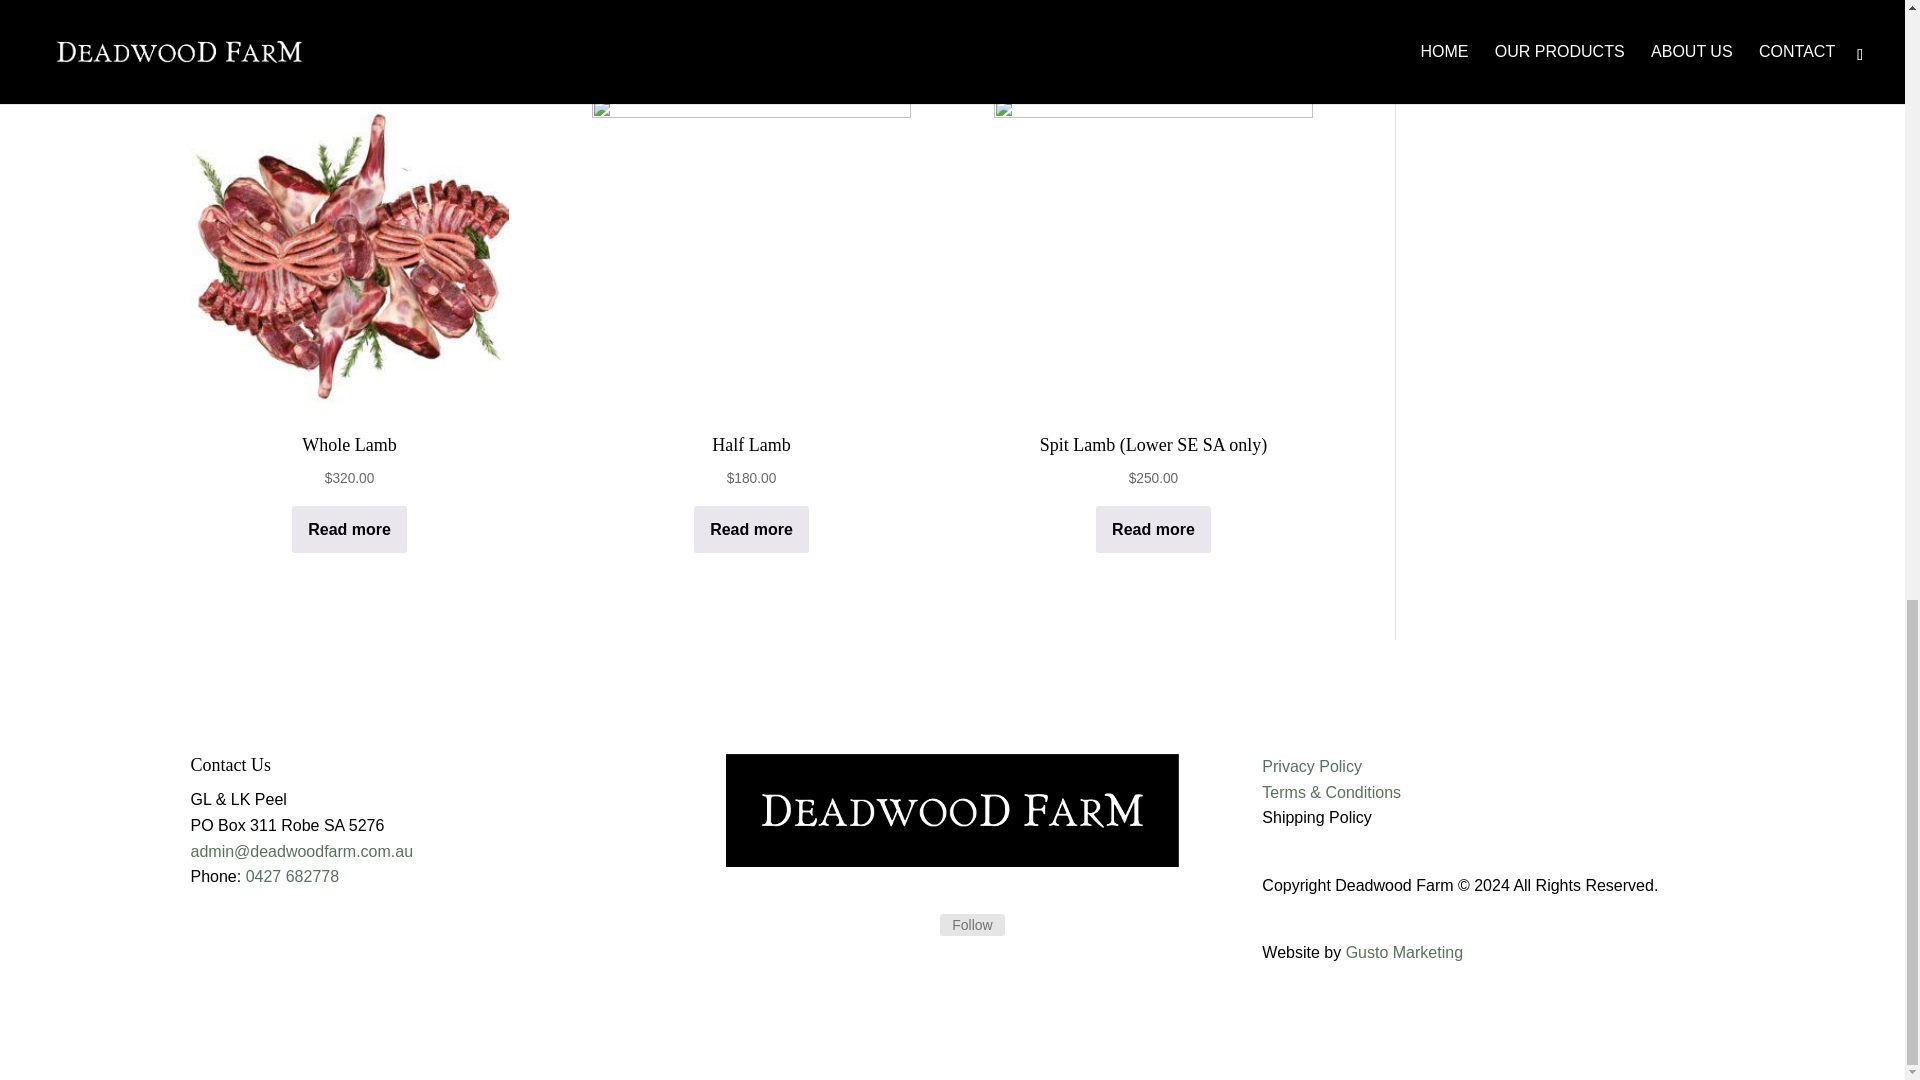 The image size is (1920, 1080). Describe the element at coordinates (750, 529) in the screenshot. I see `Read more` at that location.